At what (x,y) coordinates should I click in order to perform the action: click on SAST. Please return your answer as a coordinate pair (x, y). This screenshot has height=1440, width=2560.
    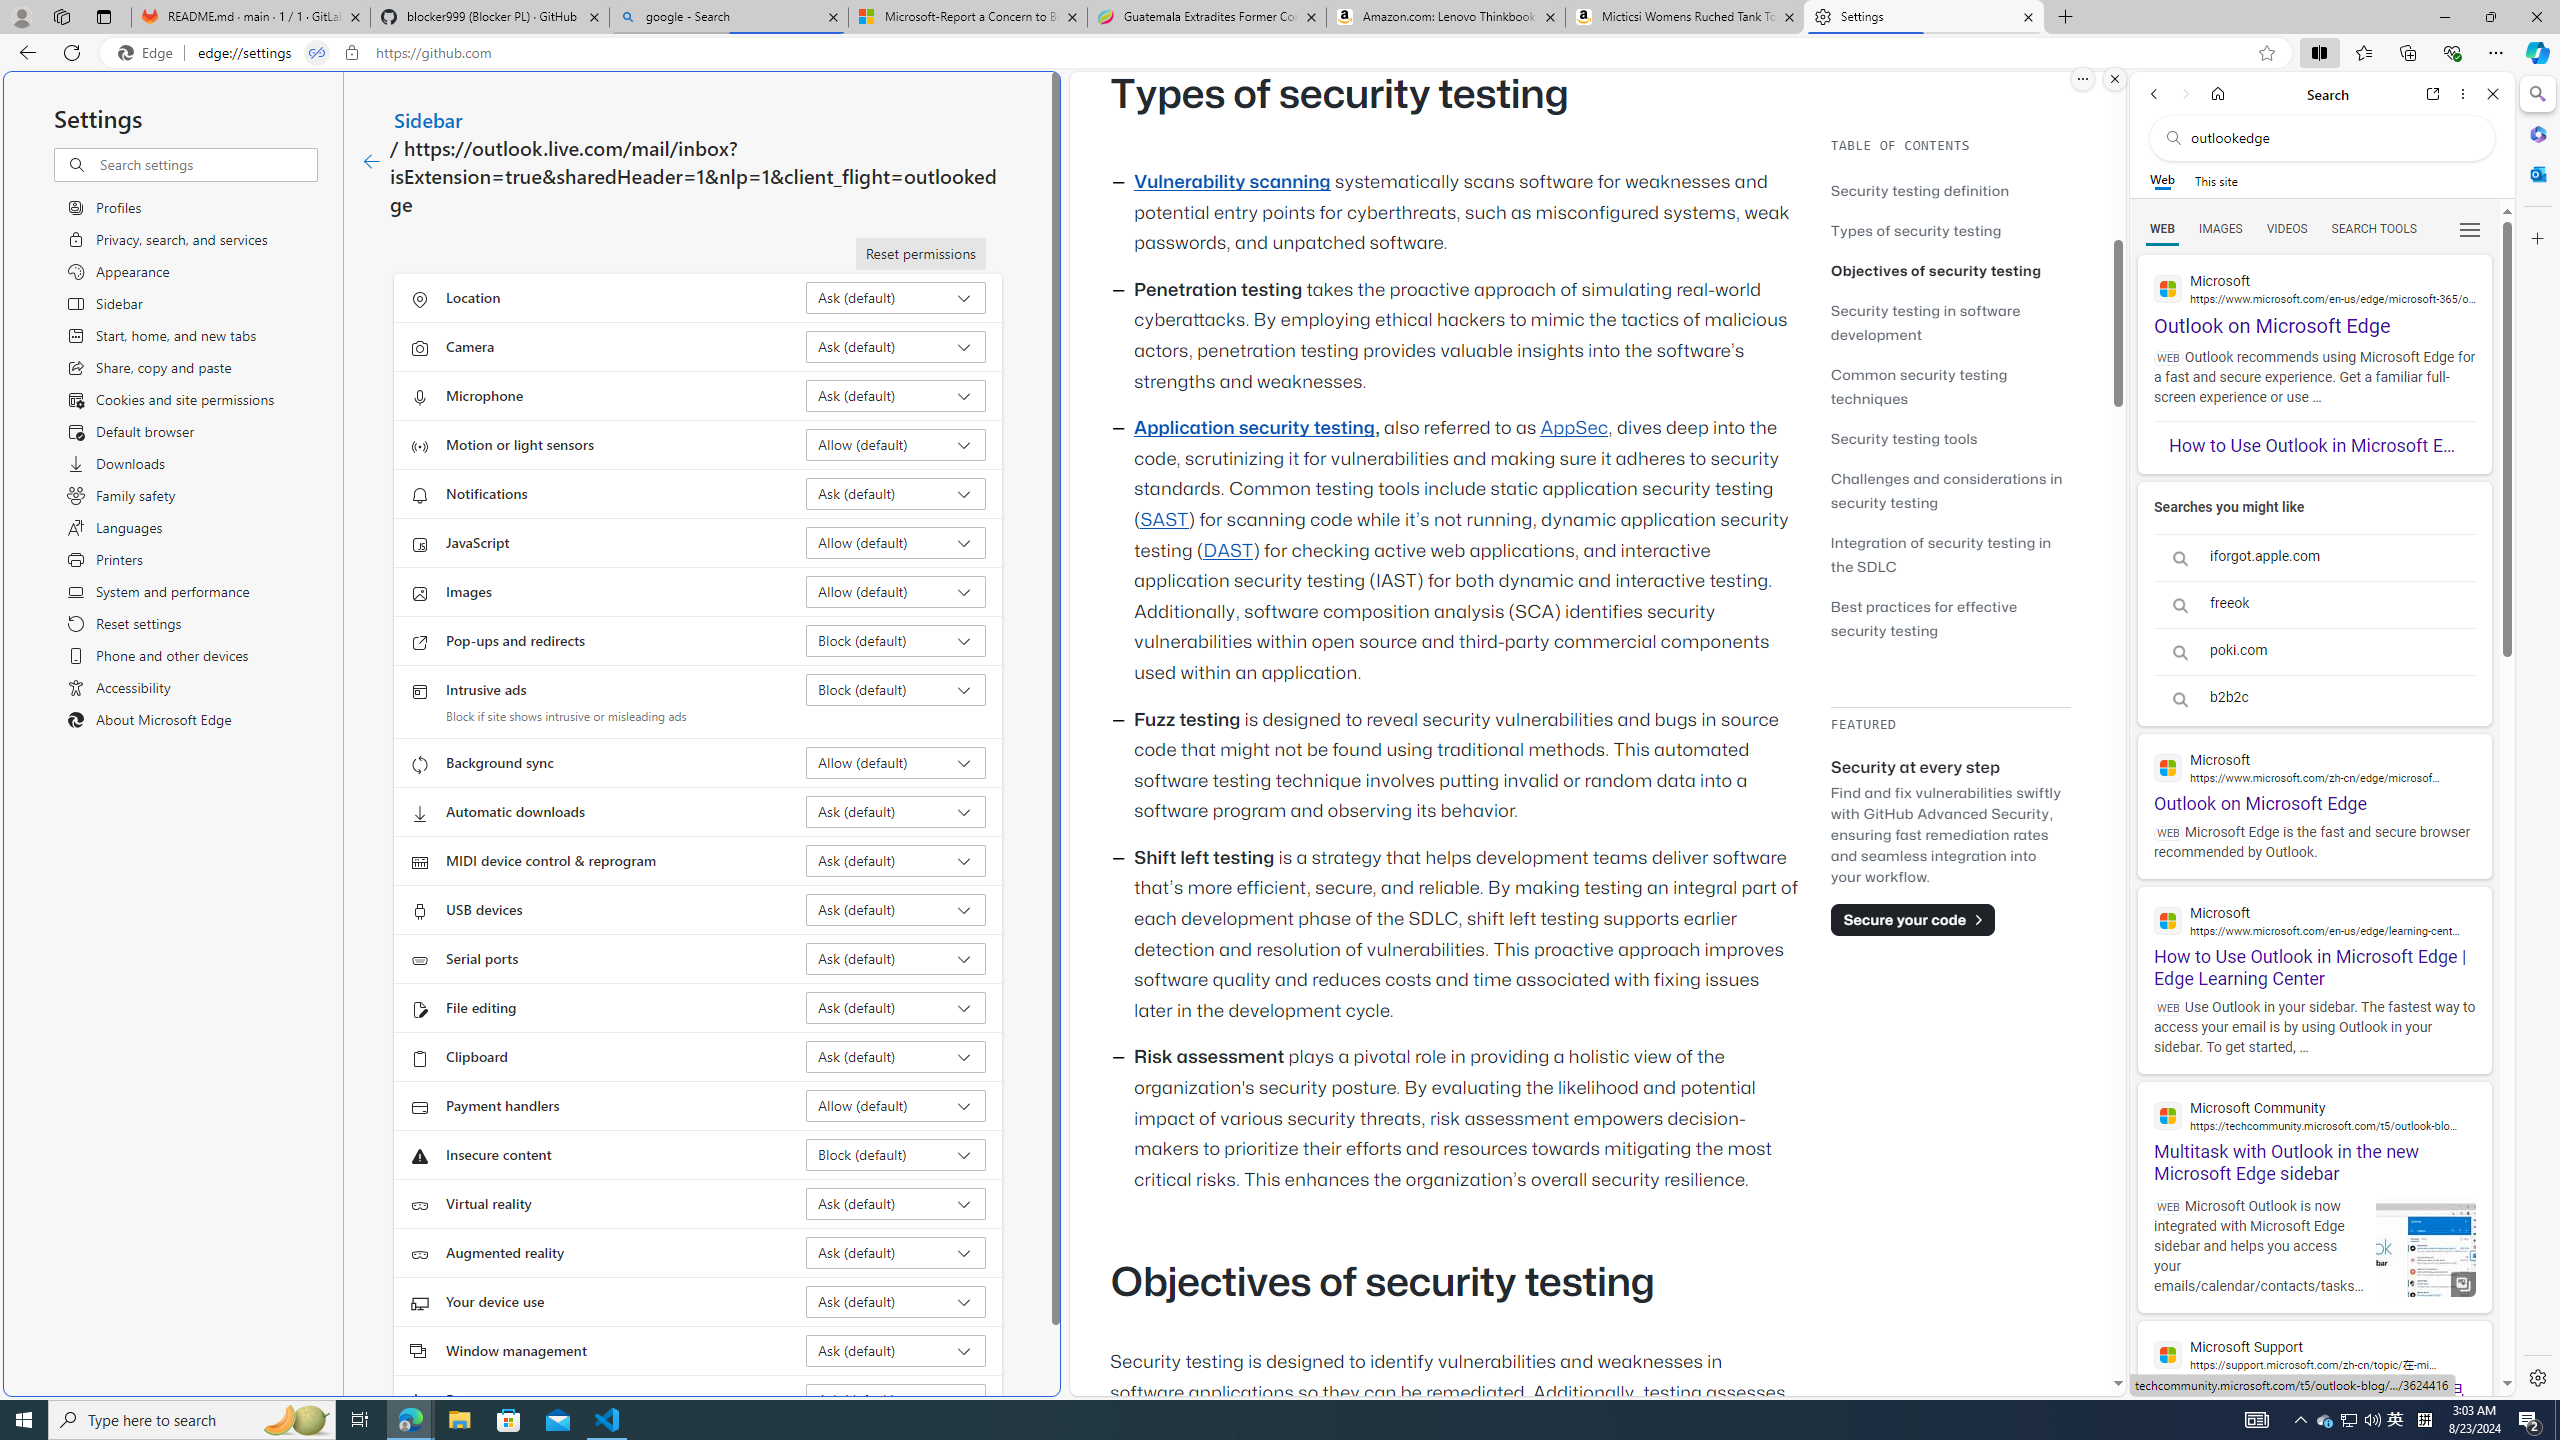
    Looking at the image, I should click on (1163, 520).